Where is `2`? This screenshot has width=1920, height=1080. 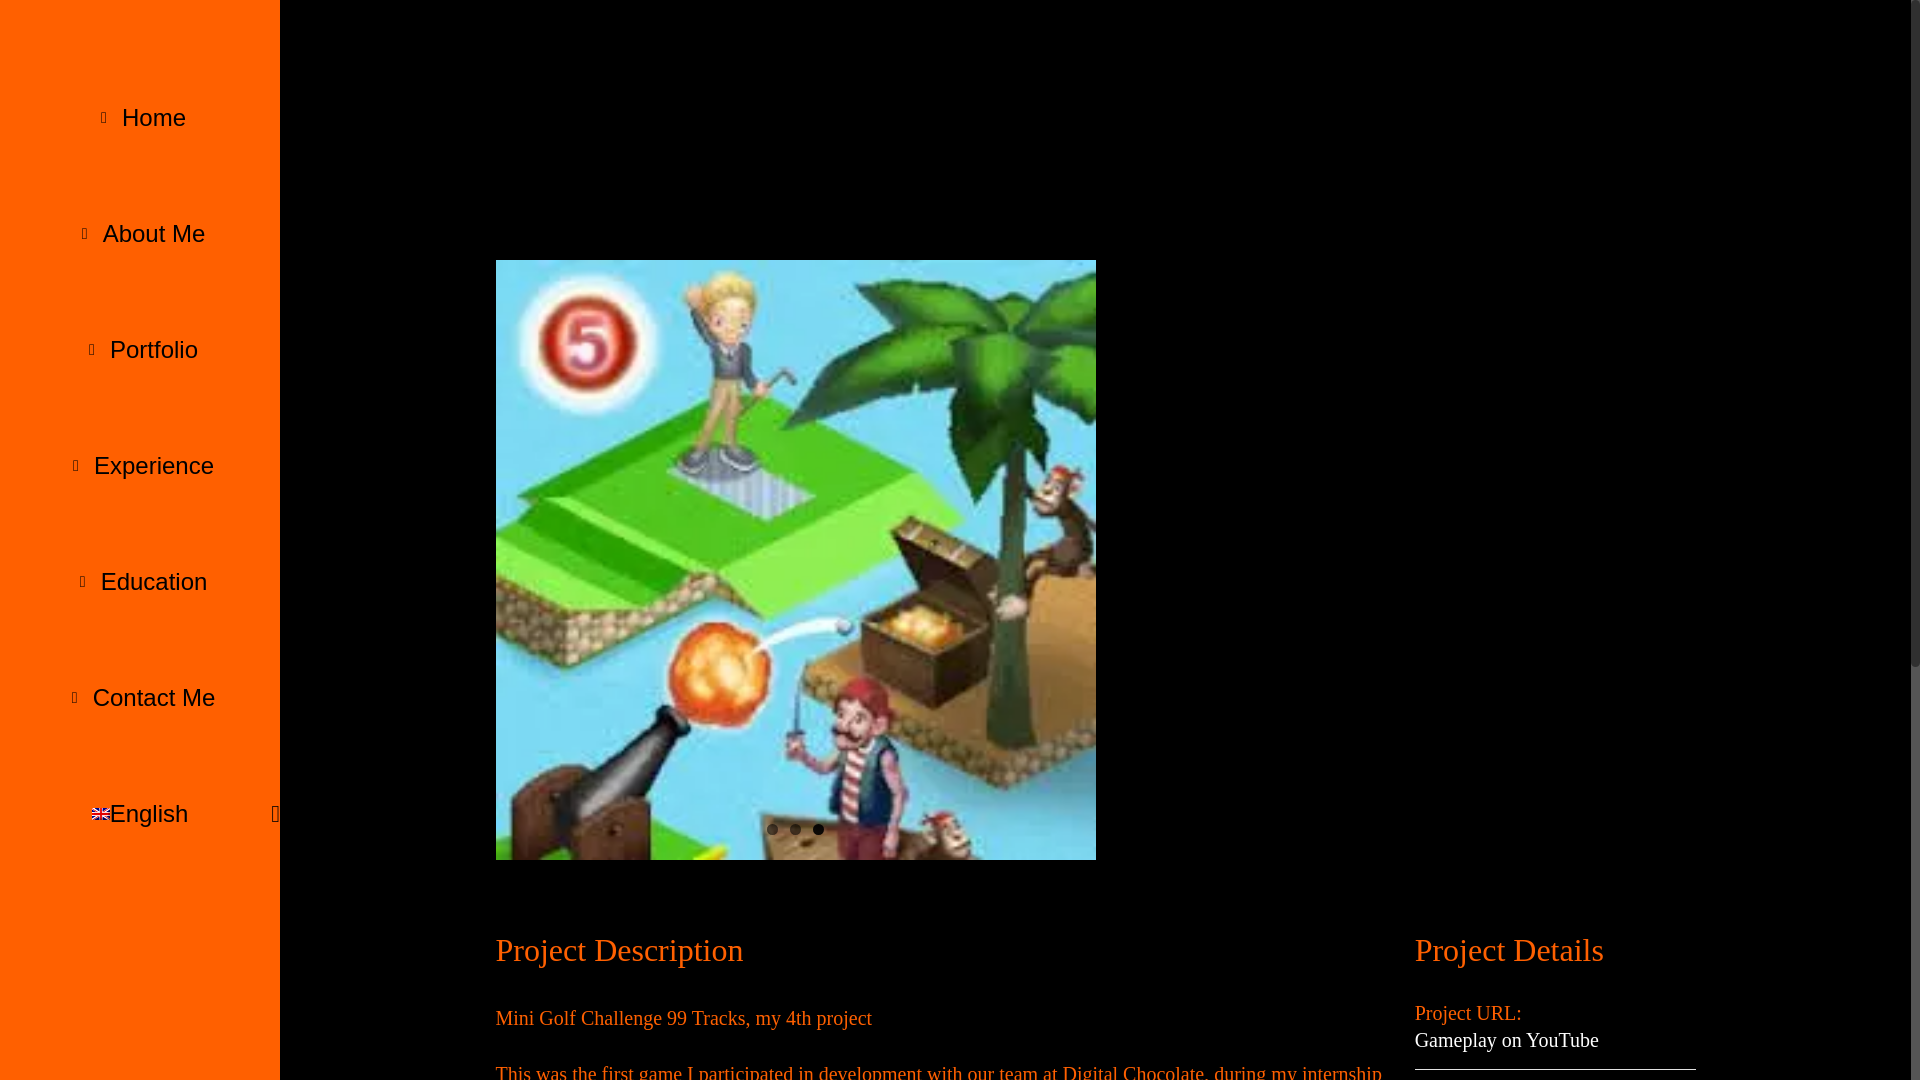 2 is located at coordinates (794, 829).